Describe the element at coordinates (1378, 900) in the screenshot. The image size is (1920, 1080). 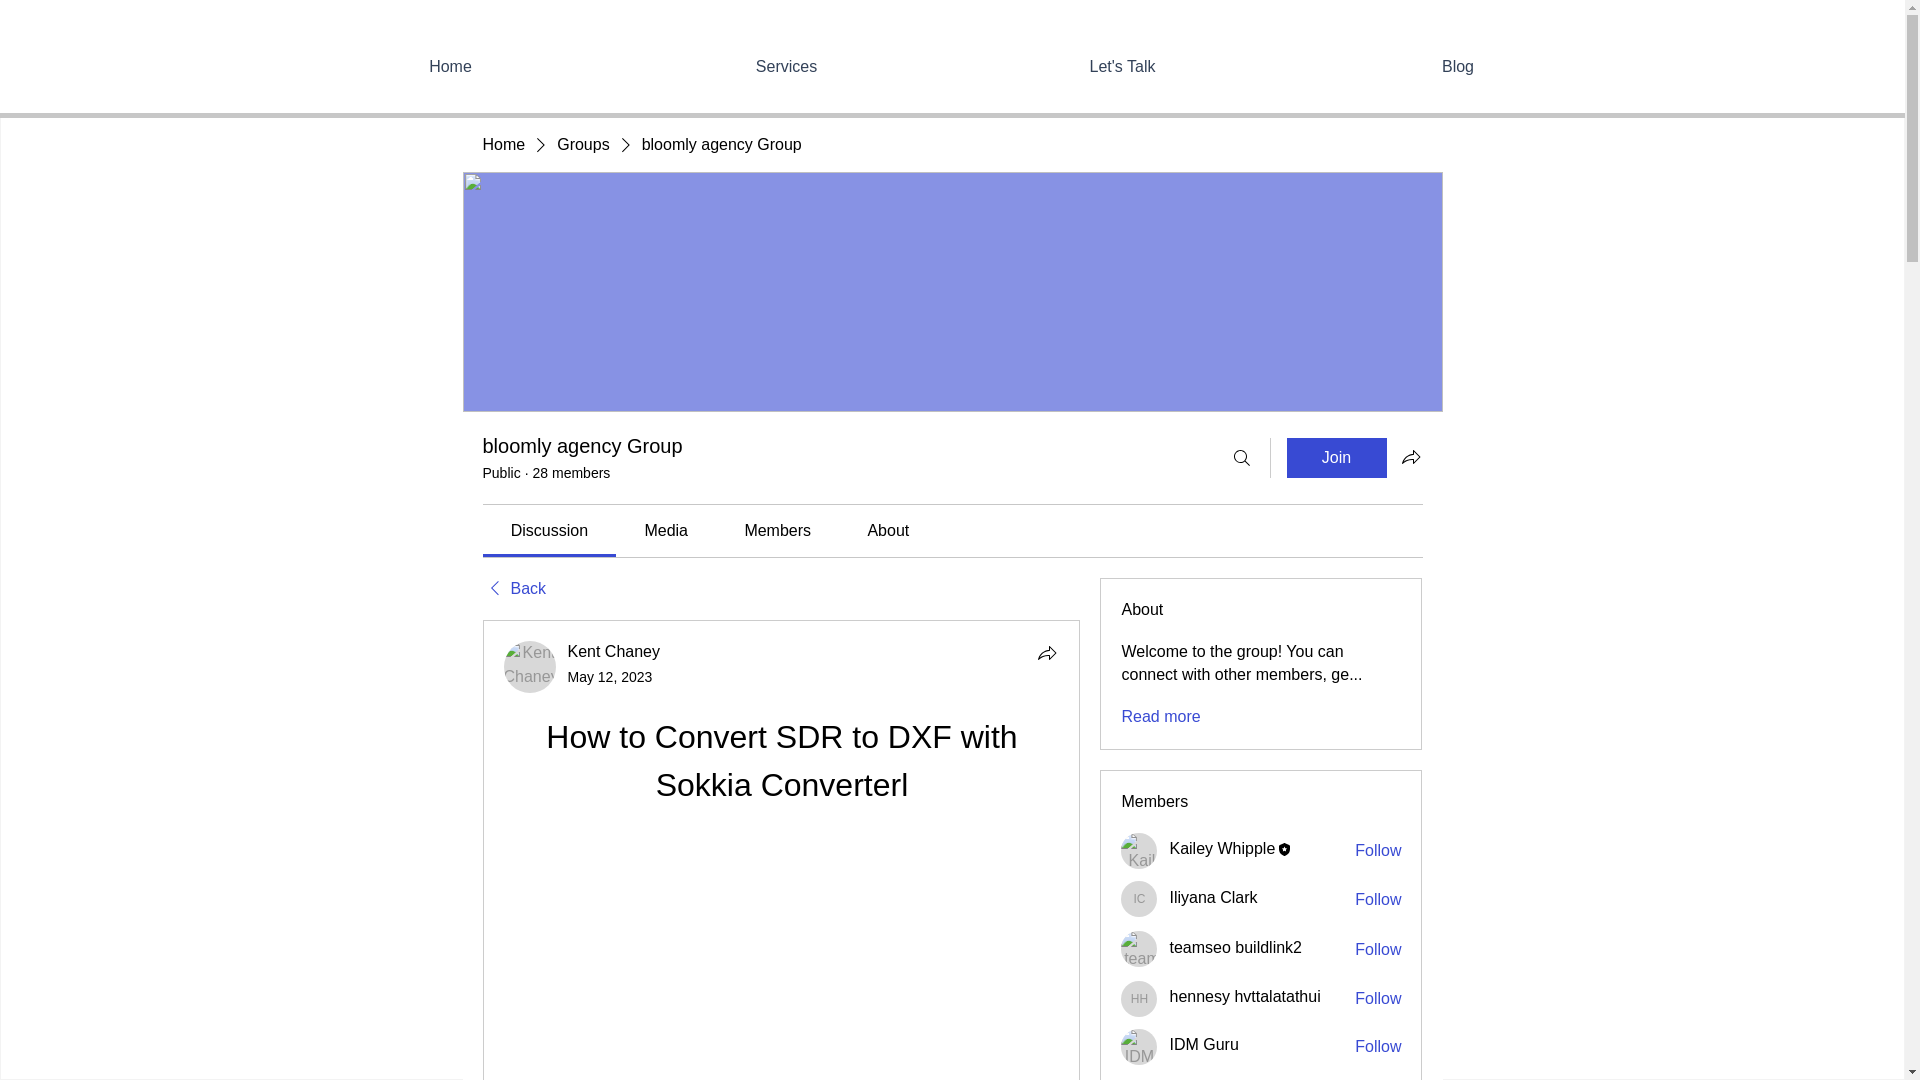
I see `Follow` at that location.